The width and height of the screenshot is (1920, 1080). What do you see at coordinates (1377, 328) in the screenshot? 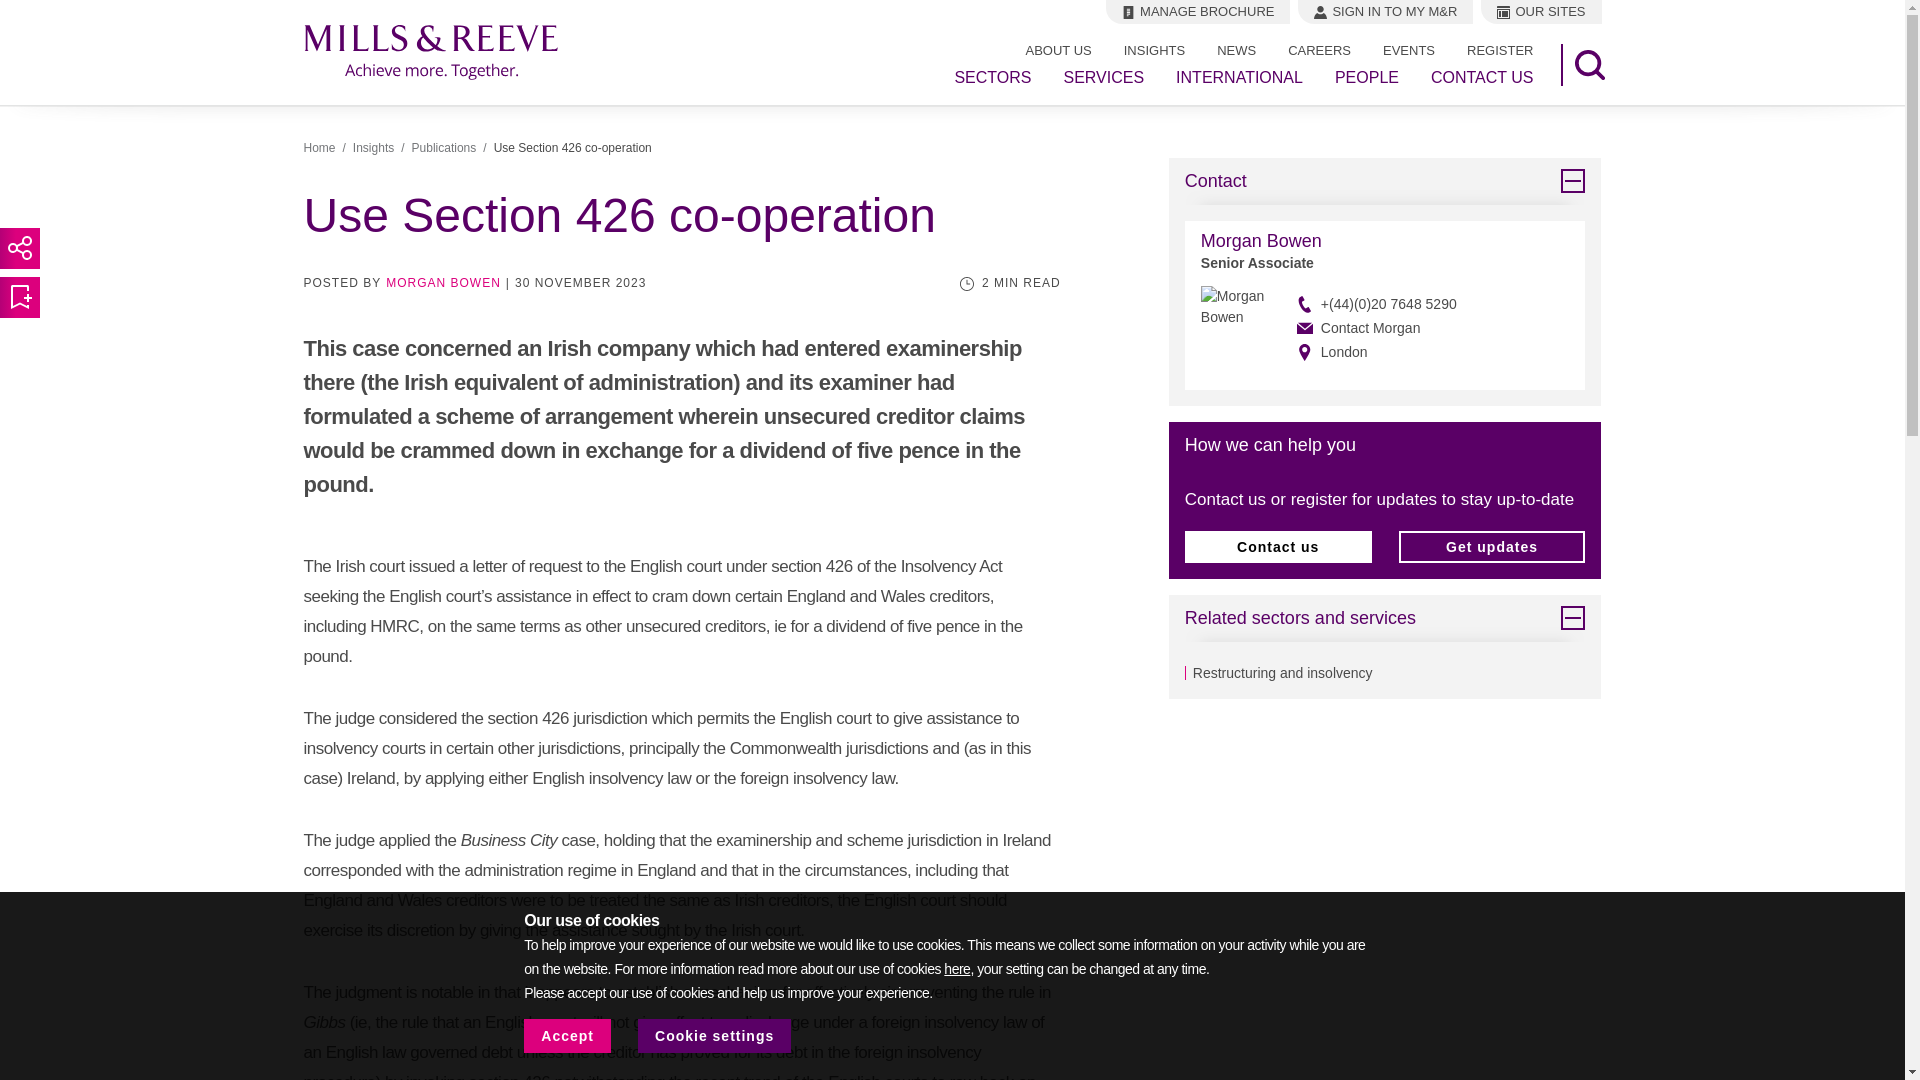
I see `Contact Morgan` at bounding box center [1377, 328].